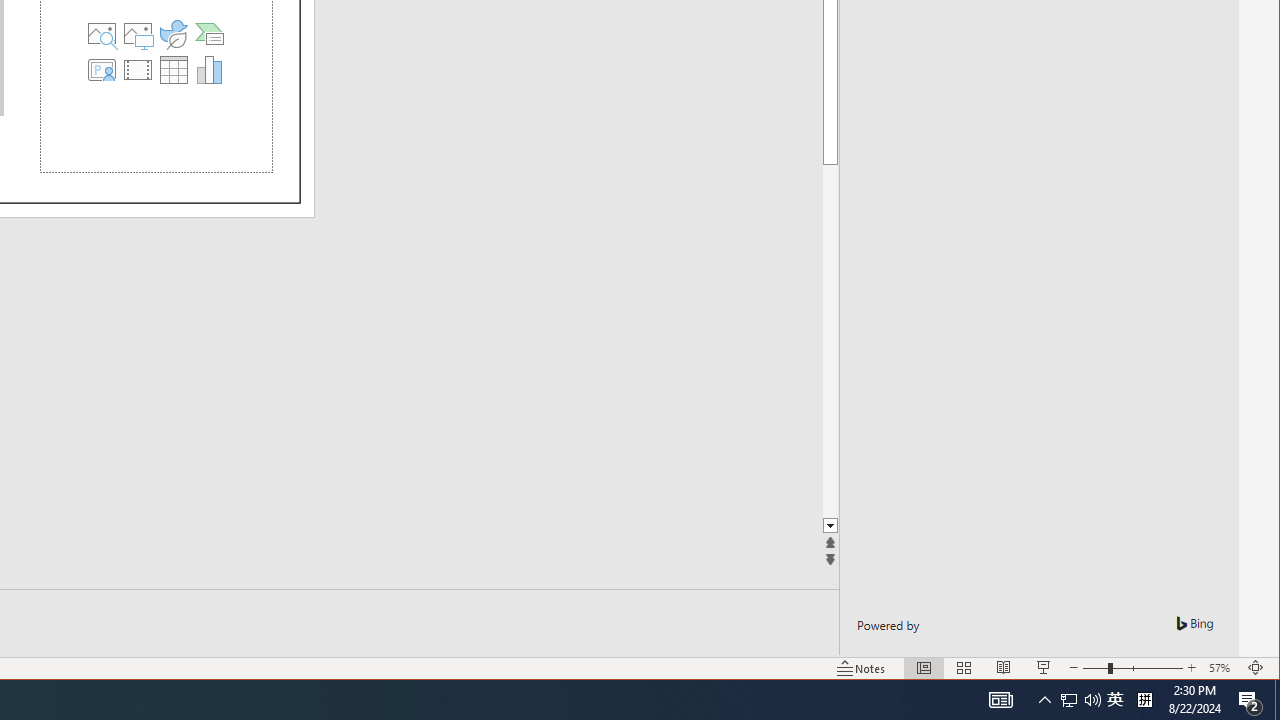 This screenshot has width=1280, height=720. I want to click on Insert Video, so click(137, 70).